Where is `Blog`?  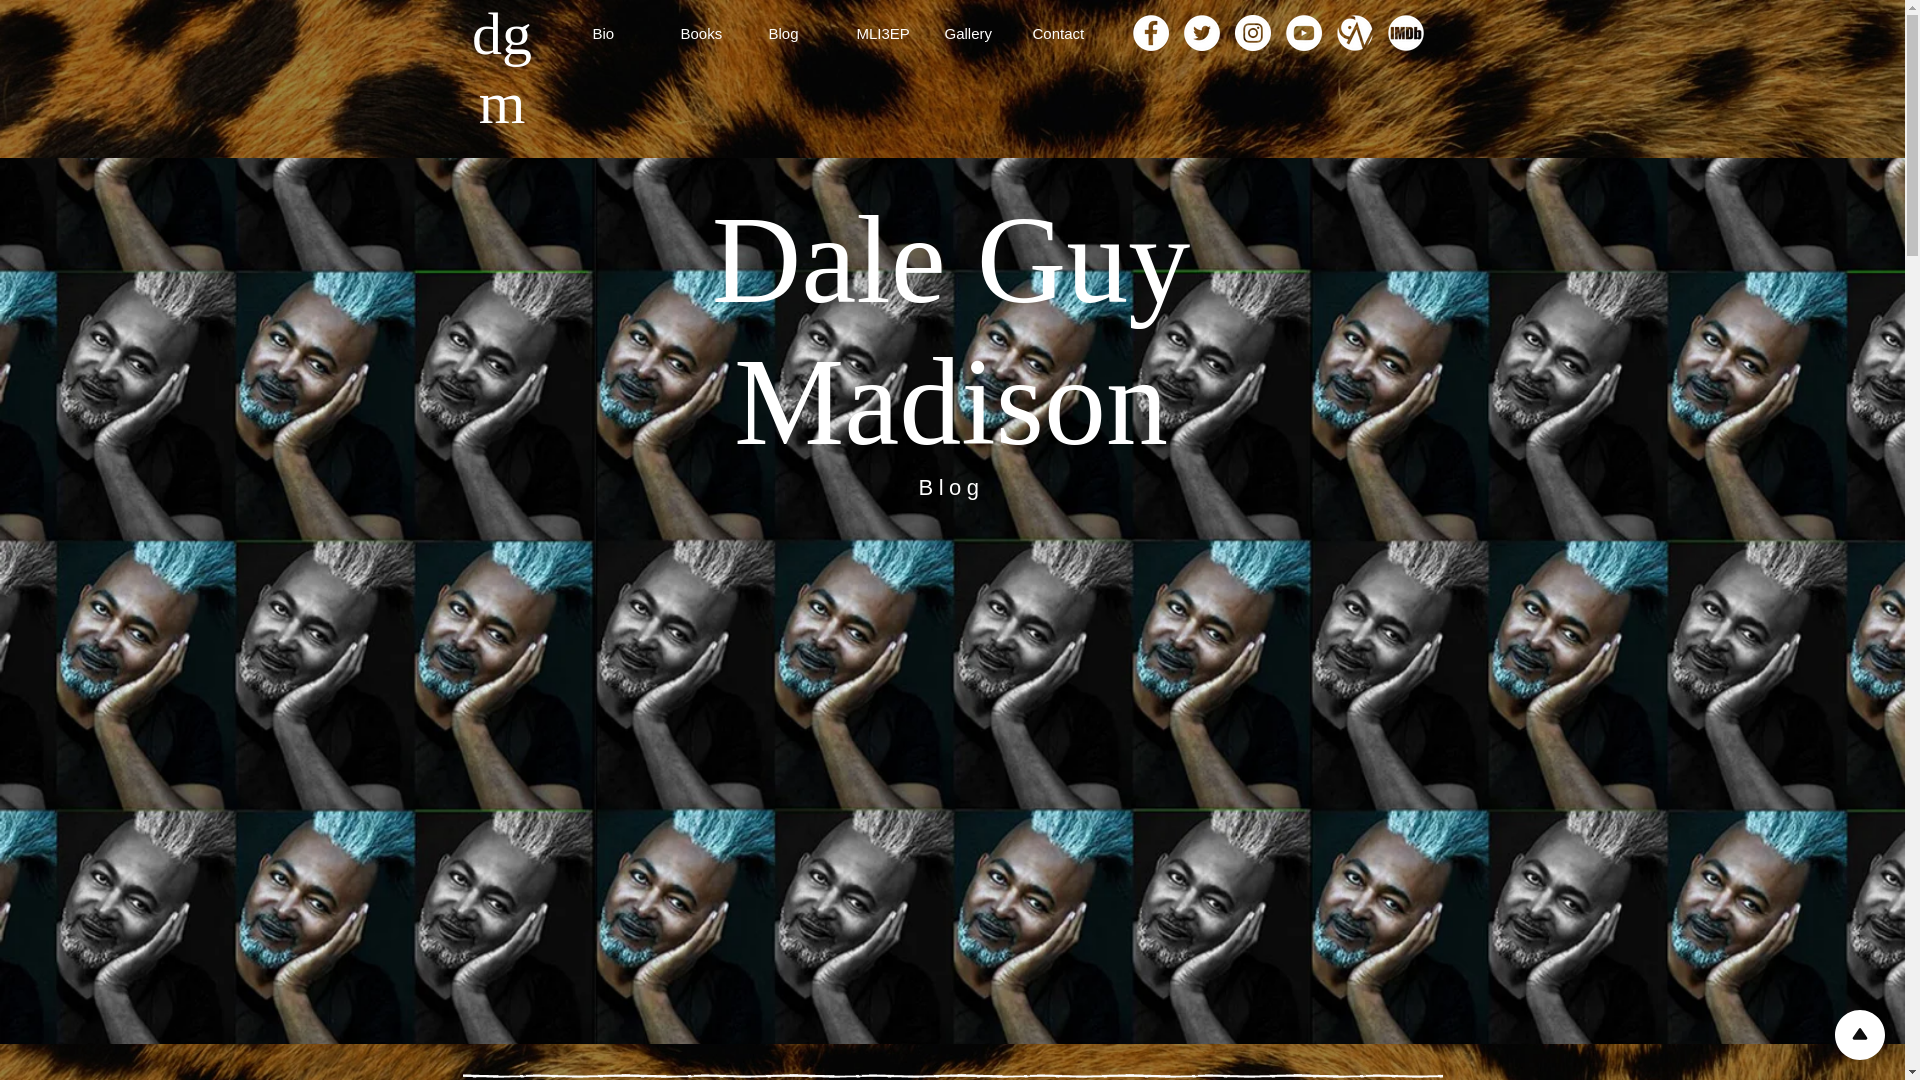
Blog is located at coordinates (802, 33).